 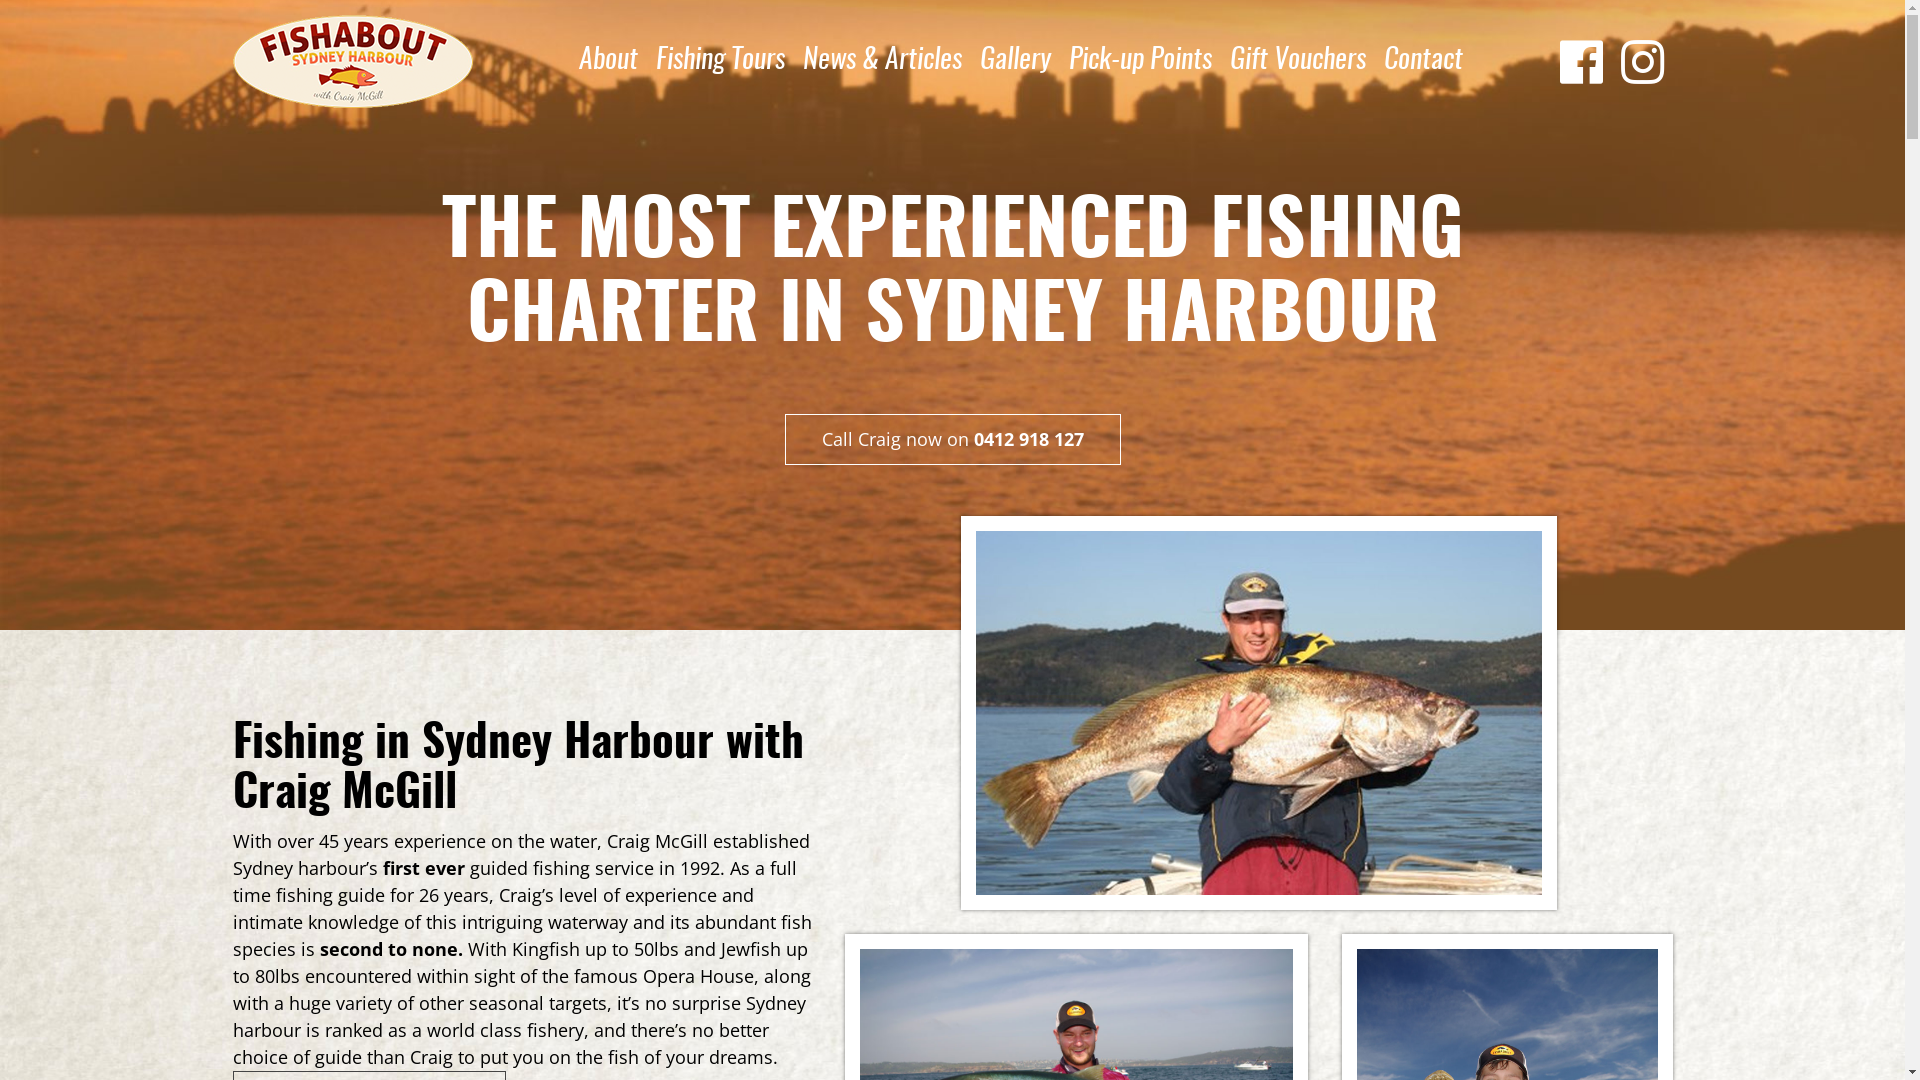 I want to click on Instagram, so click(x=1642, y=61).